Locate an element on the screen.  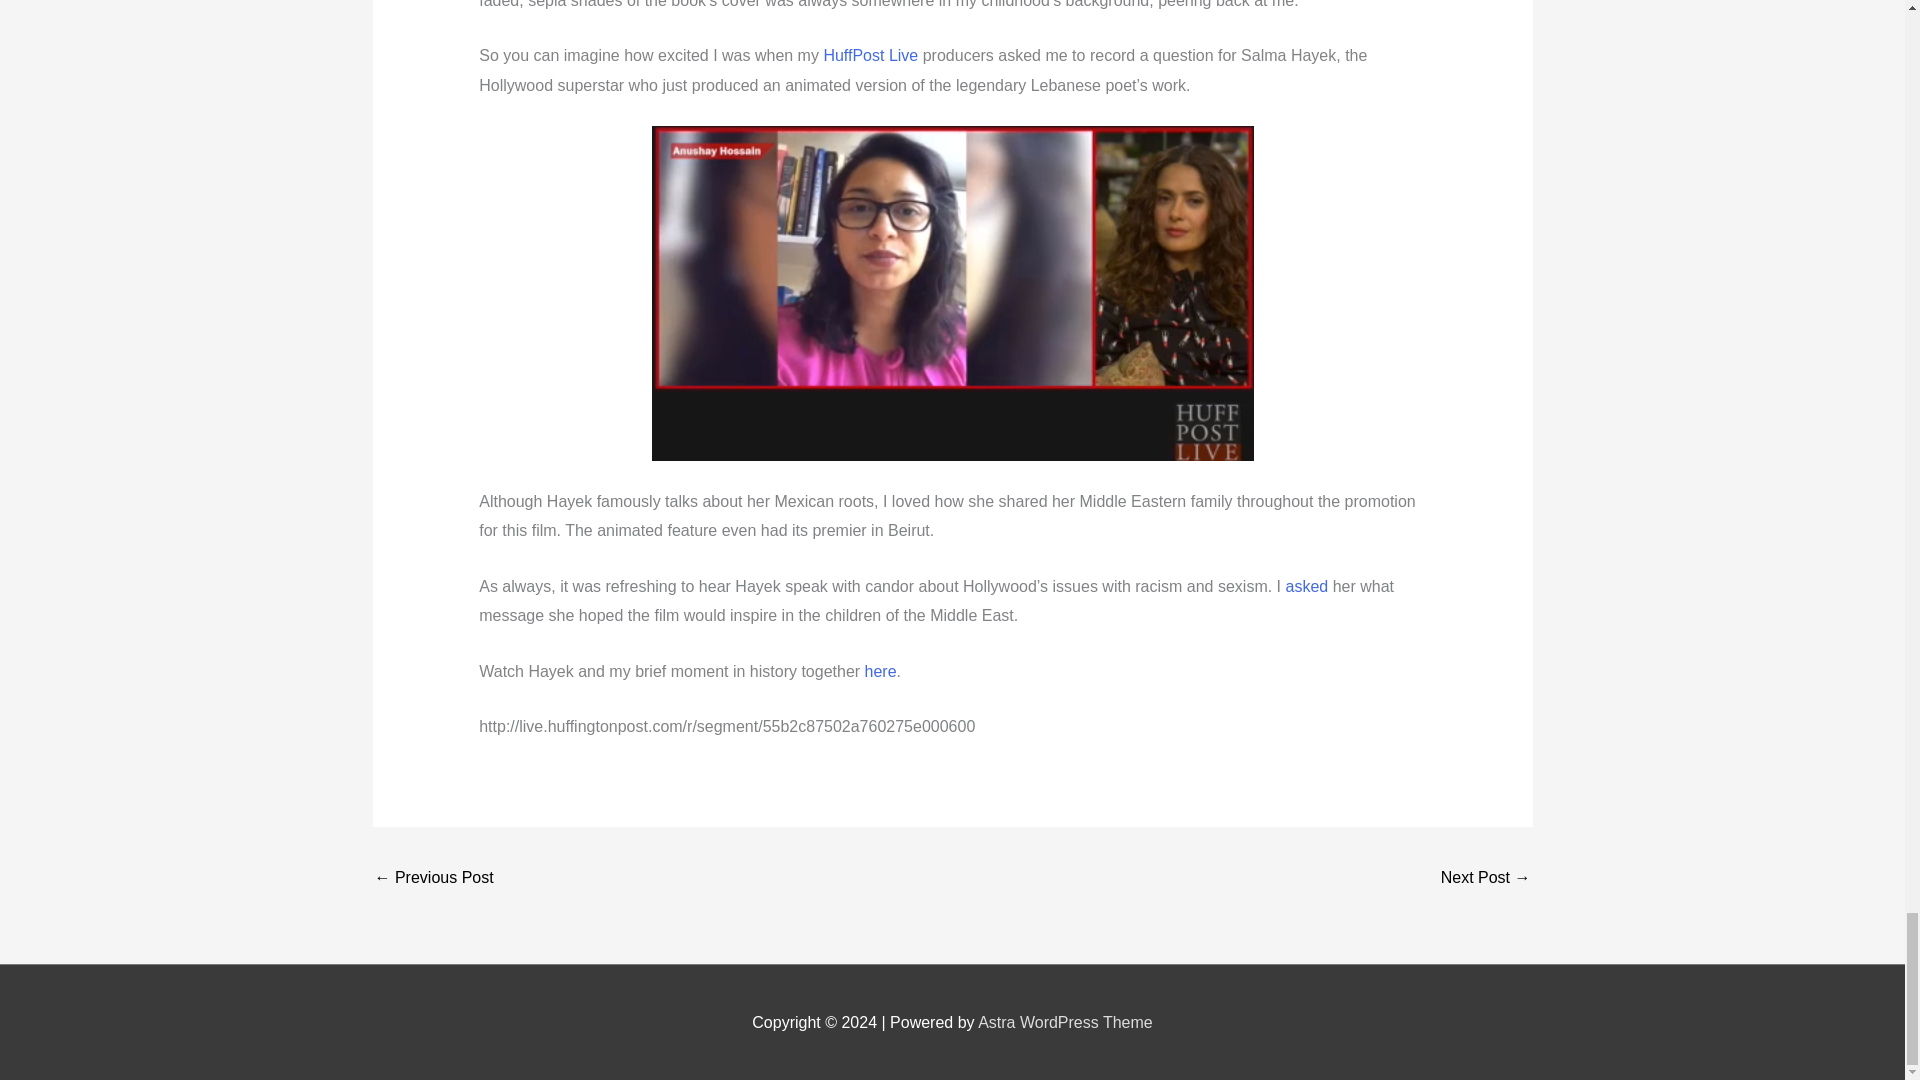
Planned Parenthood Under Fresh Attacks is located at coordinates (434, 878).